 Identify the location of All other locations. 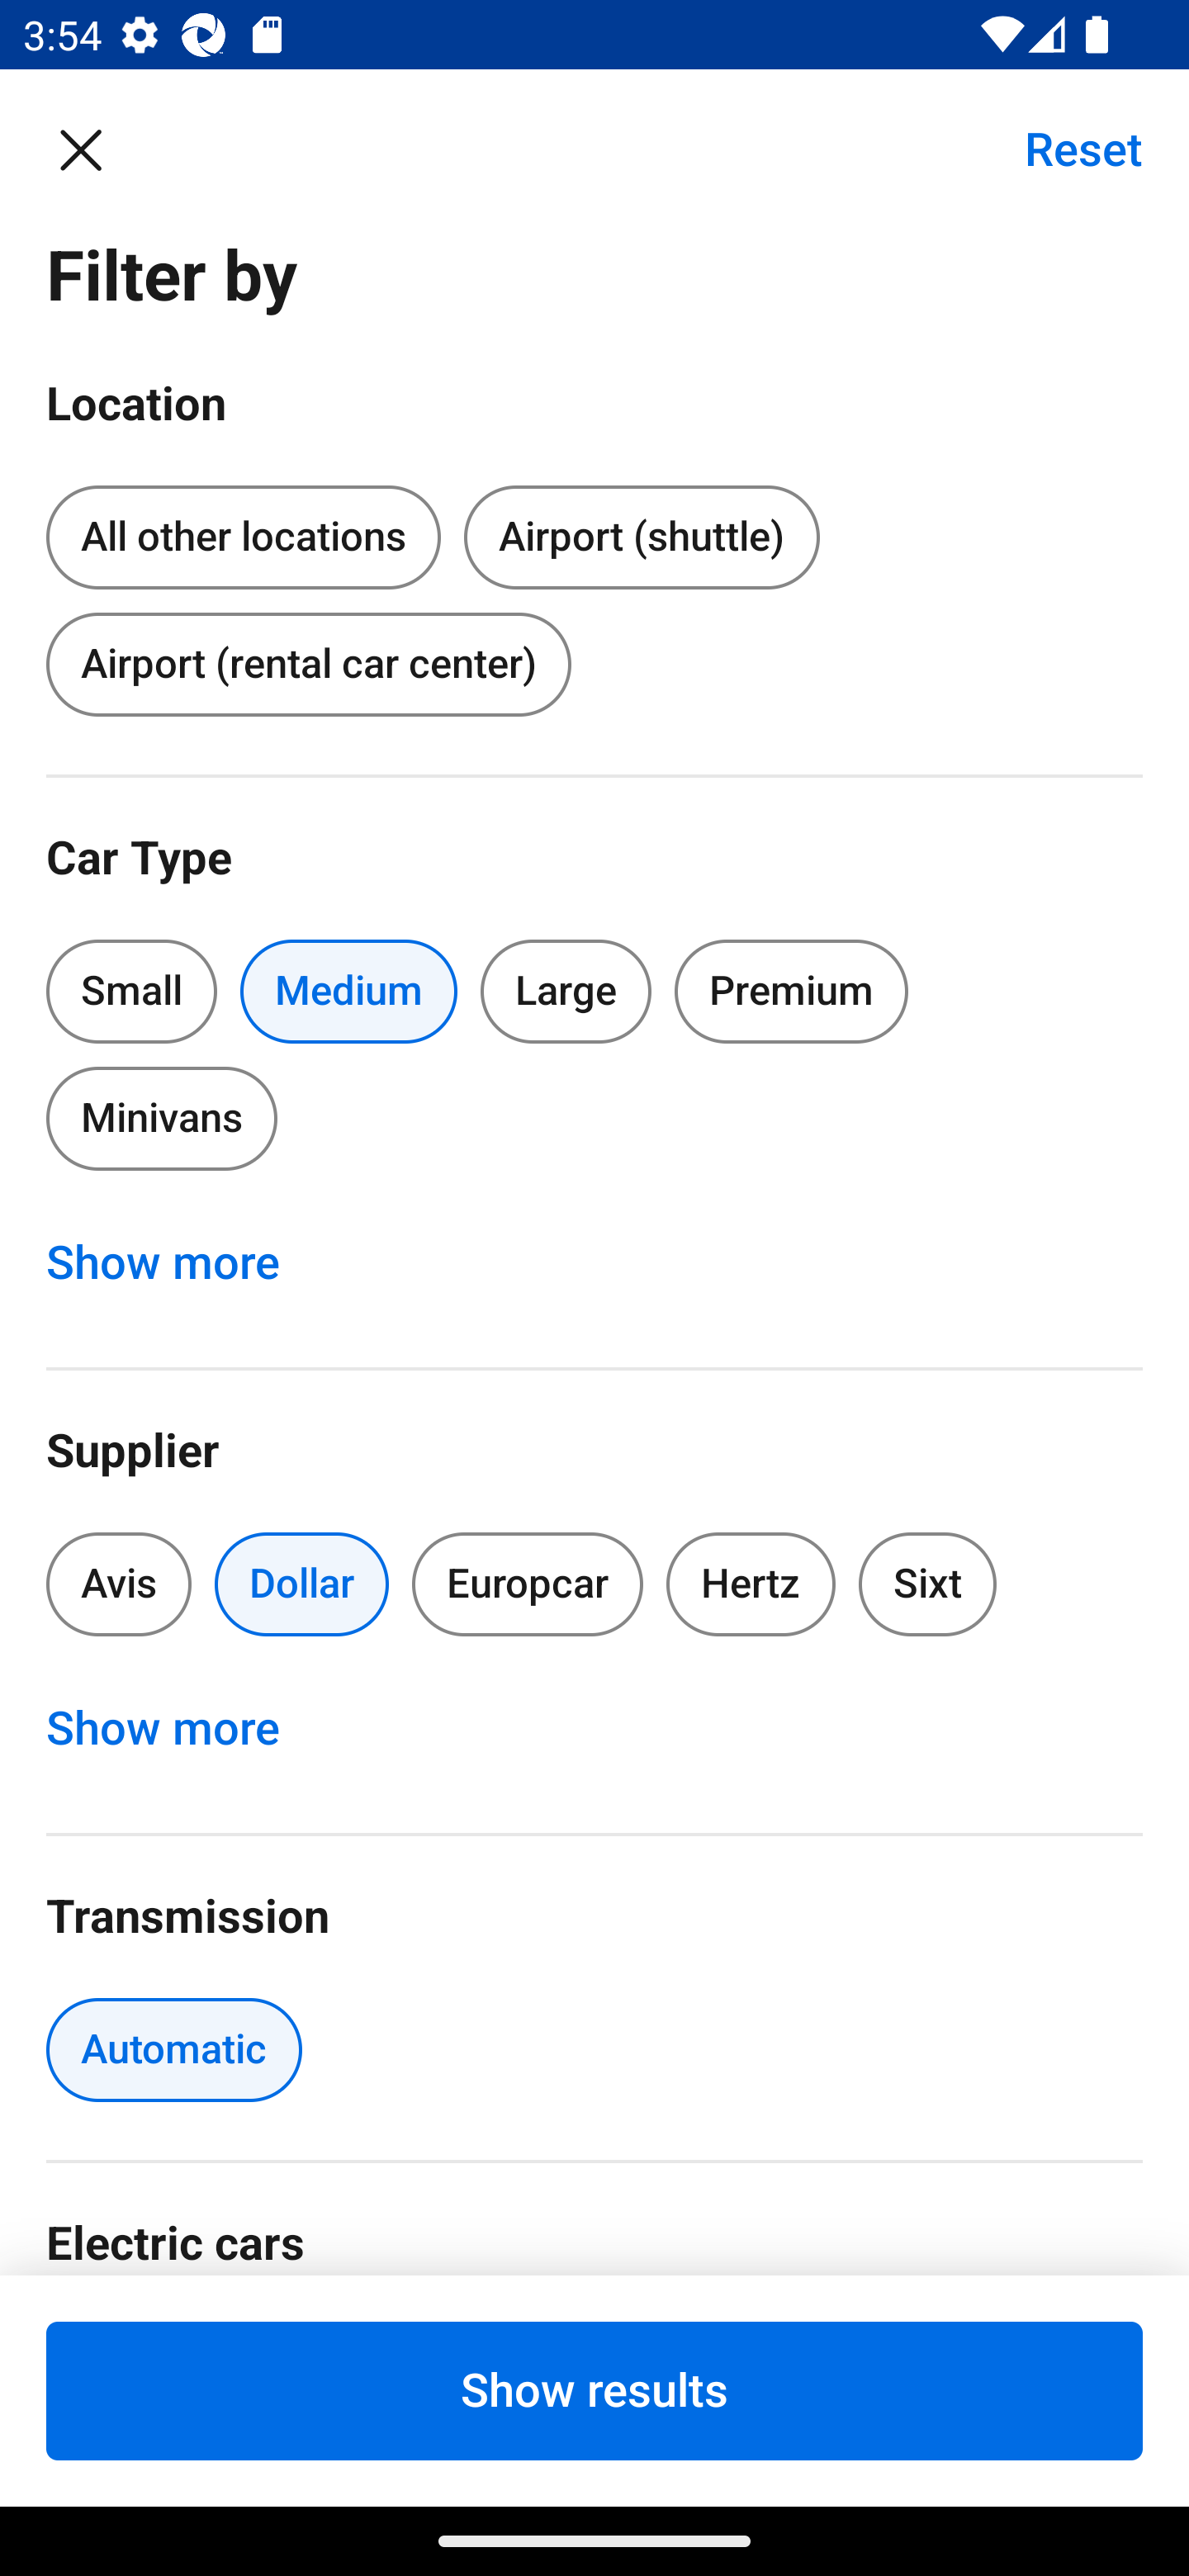
(243, 532).